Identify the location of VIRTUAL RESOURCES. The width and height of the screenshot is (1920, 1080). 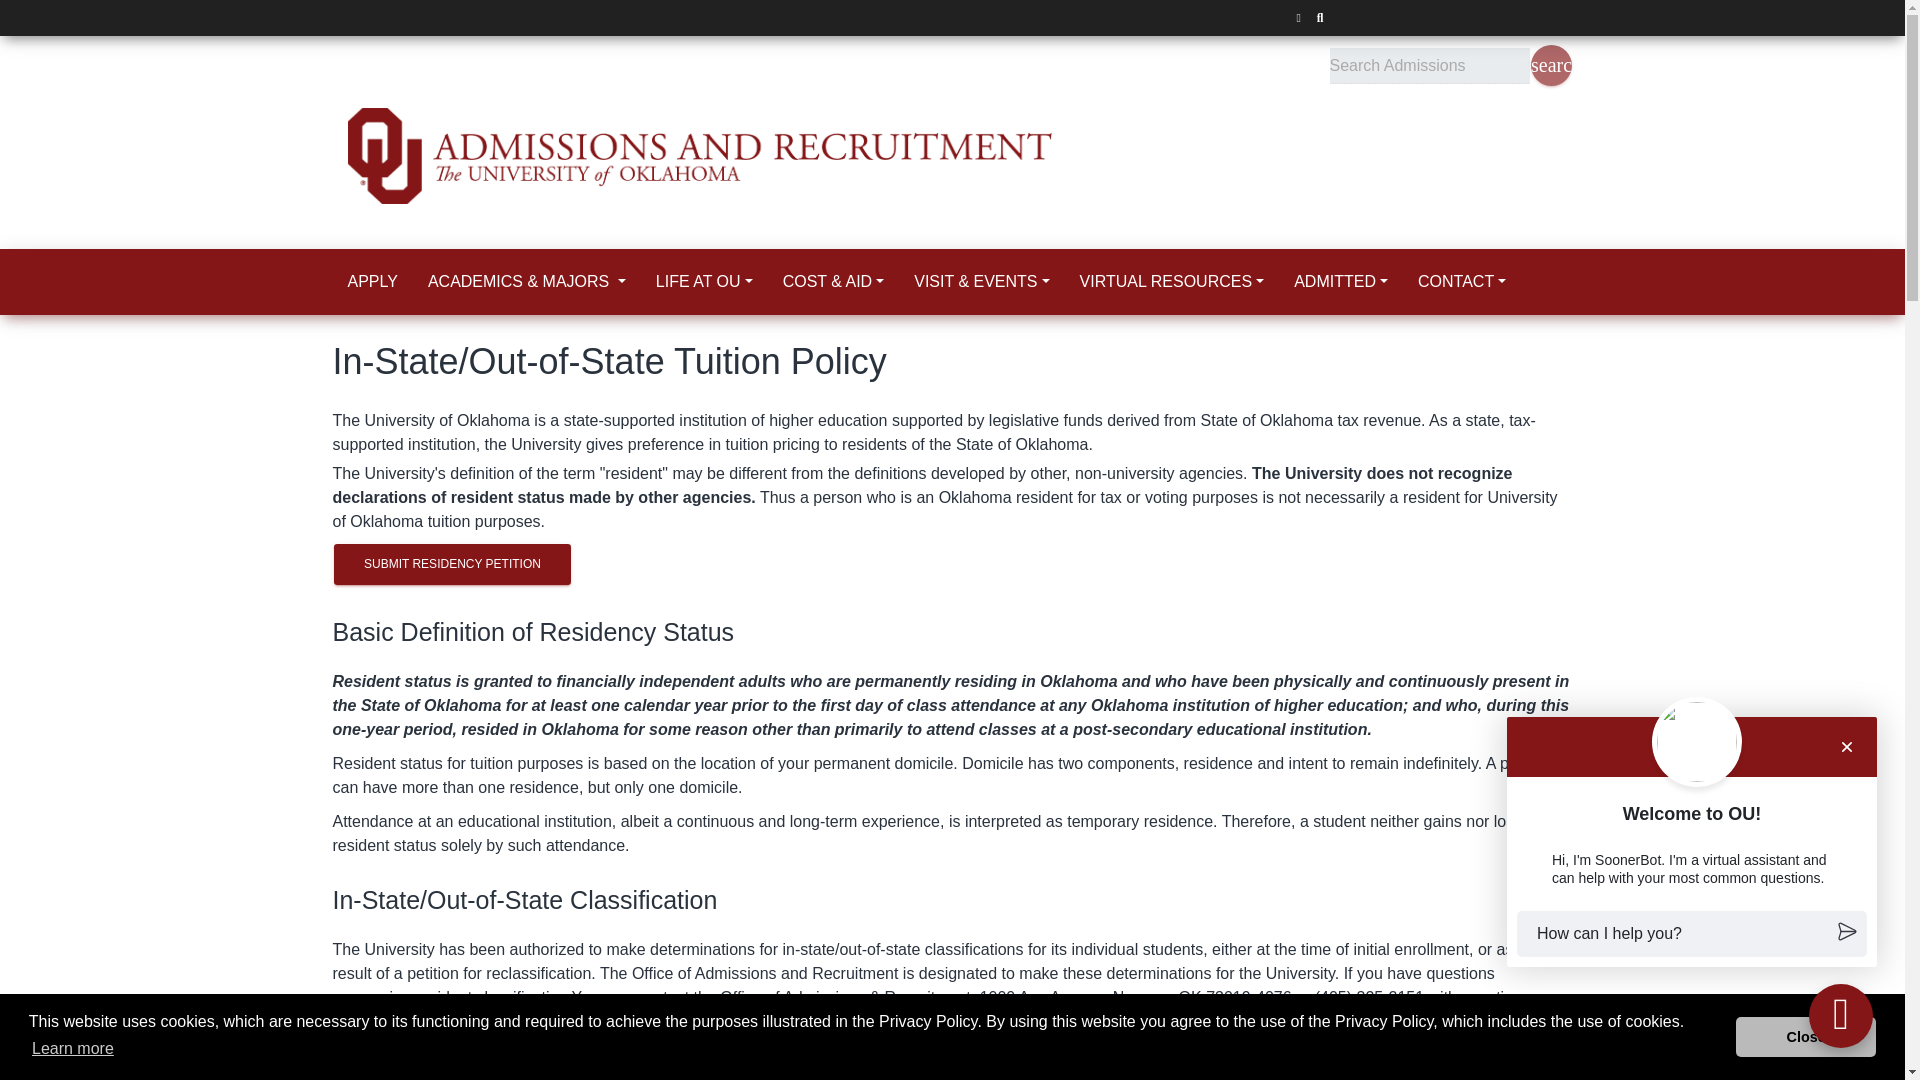
(1172, 282).